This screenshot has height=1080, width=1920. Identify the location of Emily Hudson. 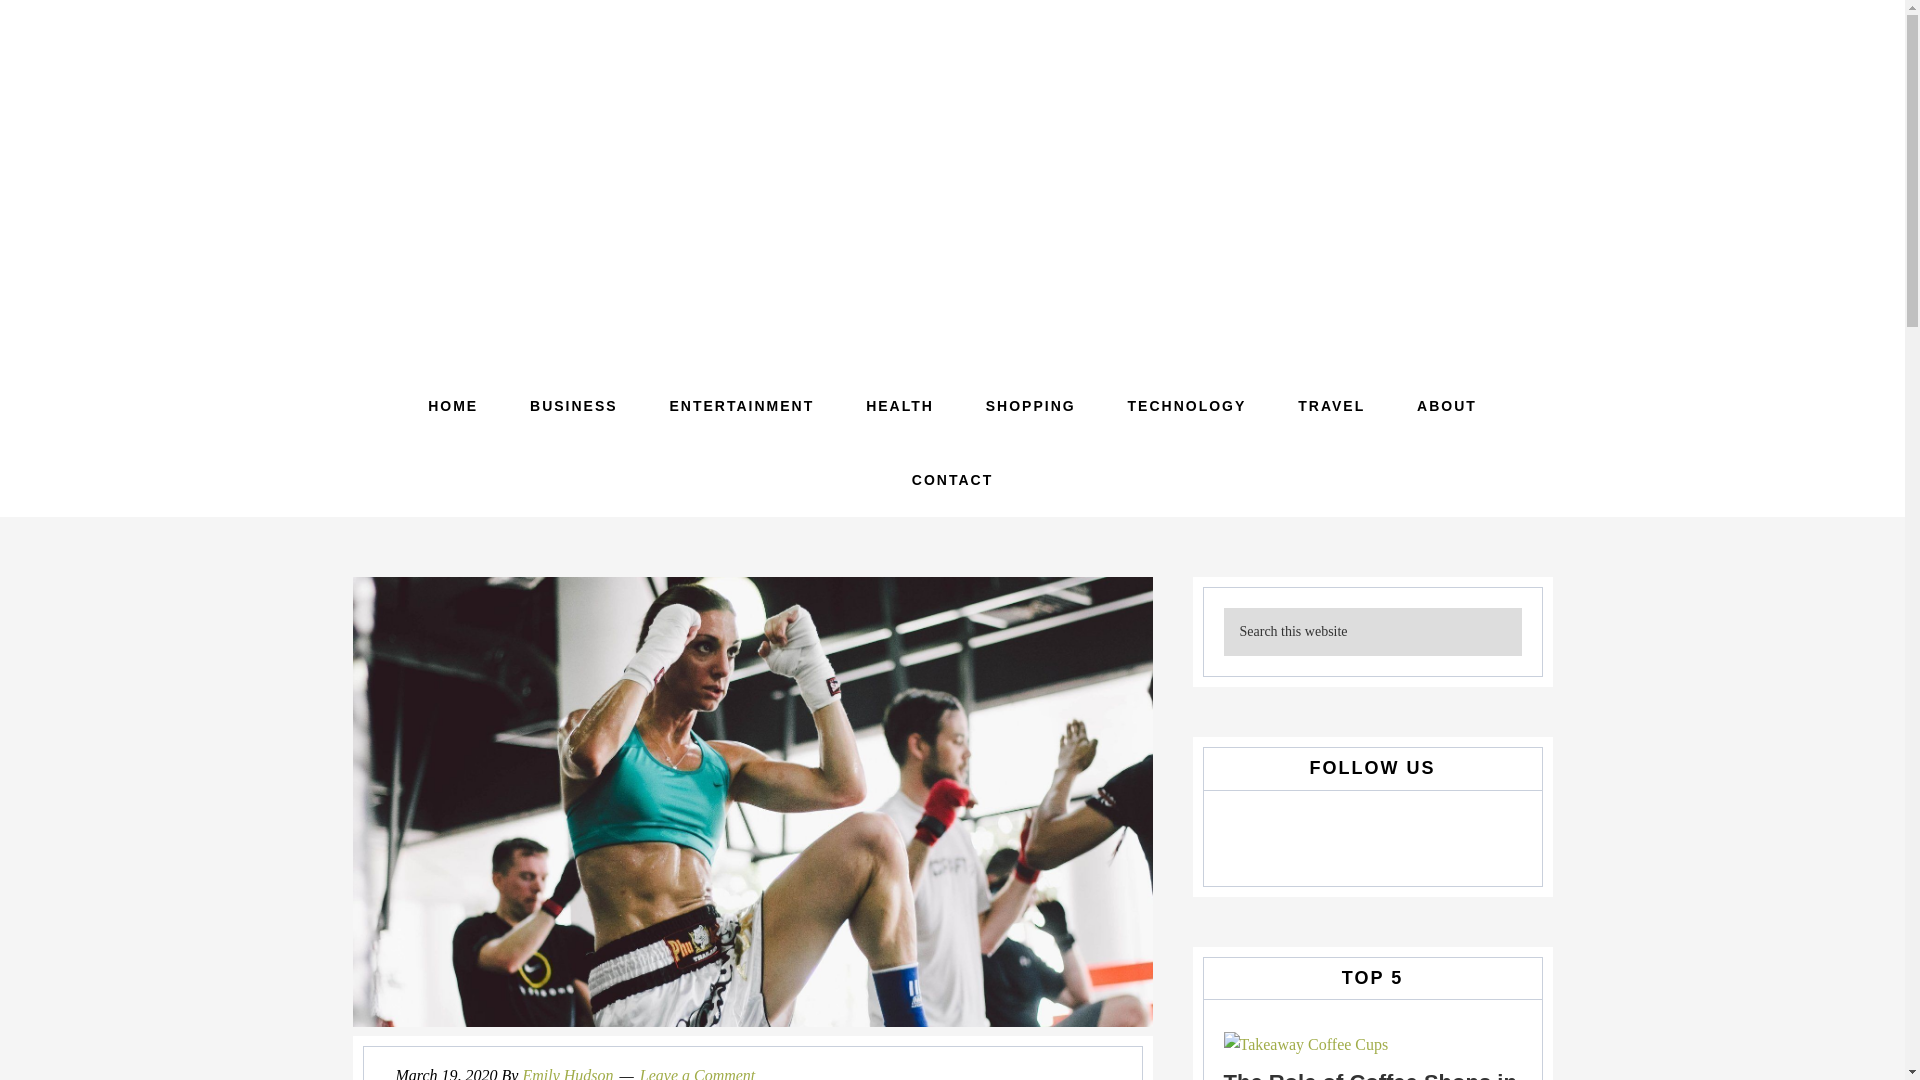
(567, 1074).